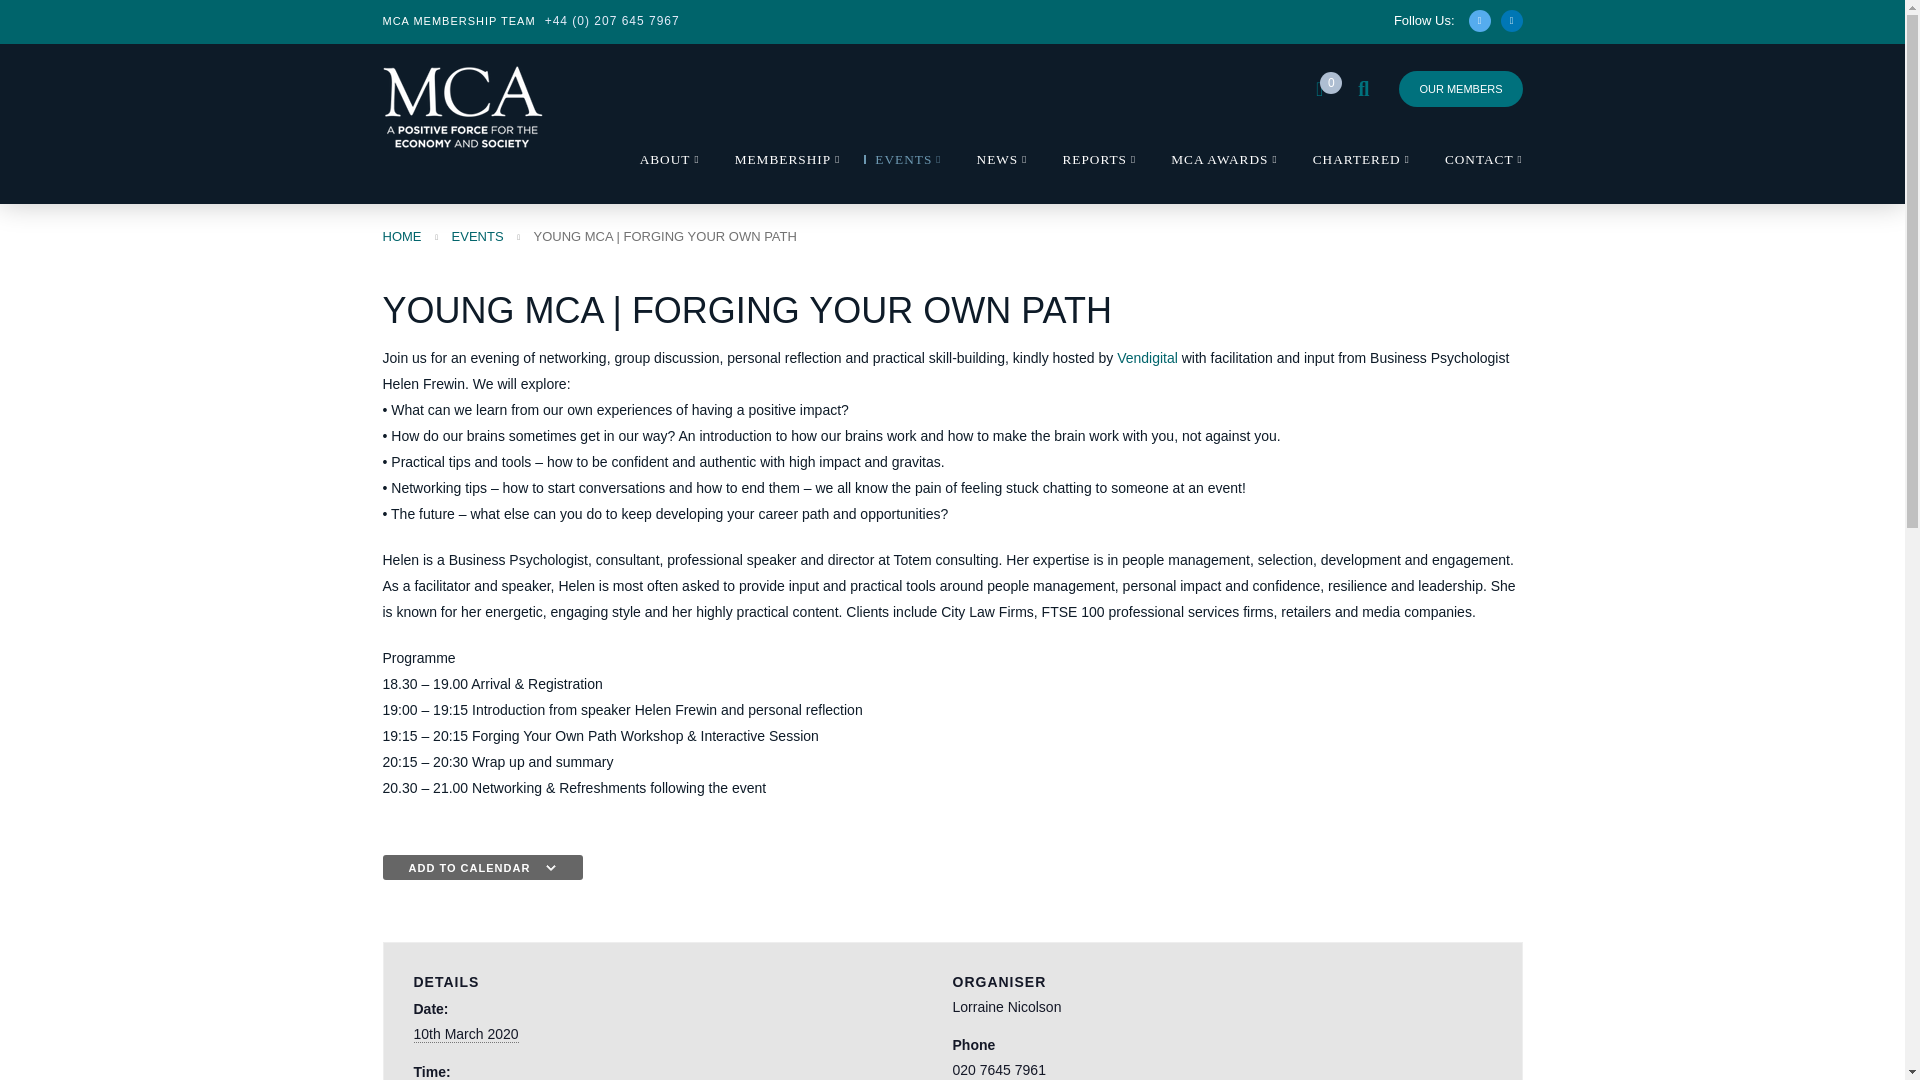 The width and height of the screenshot is (1920, 1080). Describe the element at coordinates (1006, 1007) in the screenshot. I see `Lorraine Nicolson` at that location.